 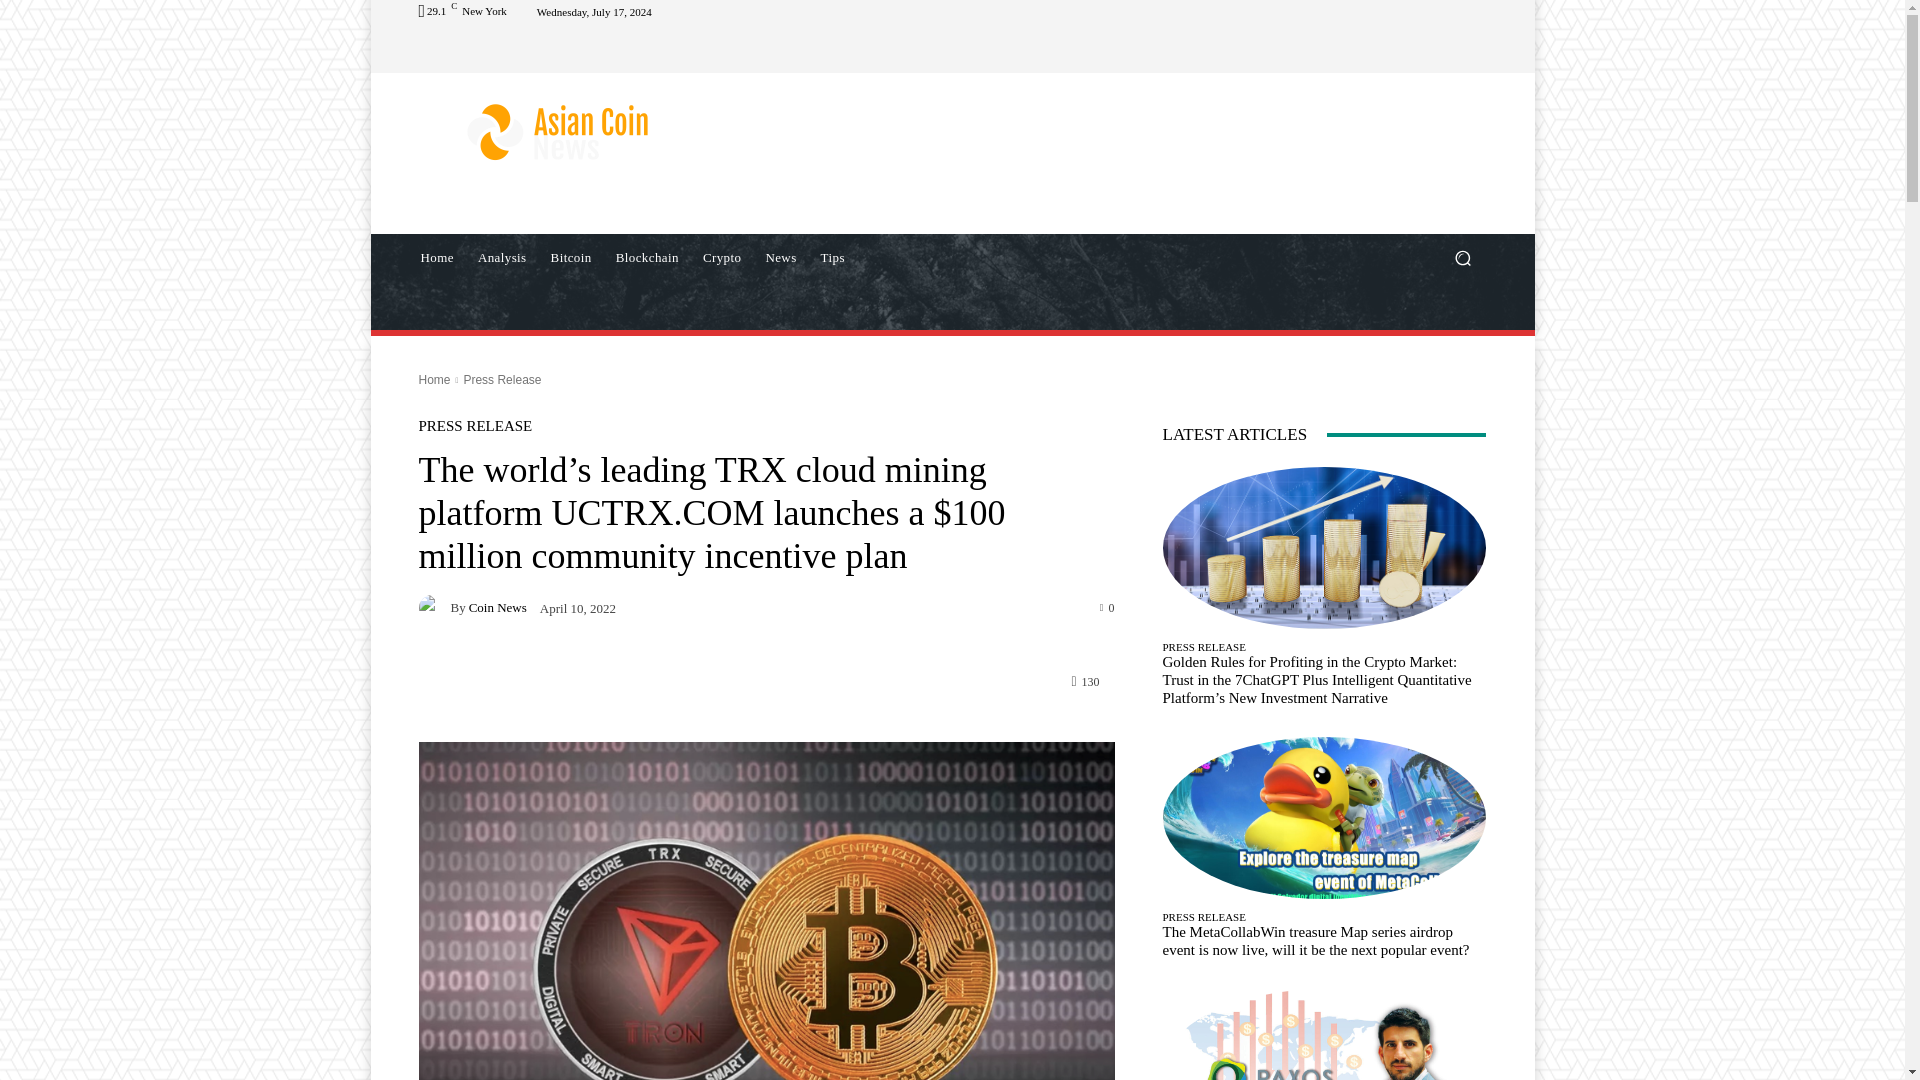 What do you see at coordinates (722, 258) in the screenshot?
I see `Crypto` at bounding box center [722, 258].